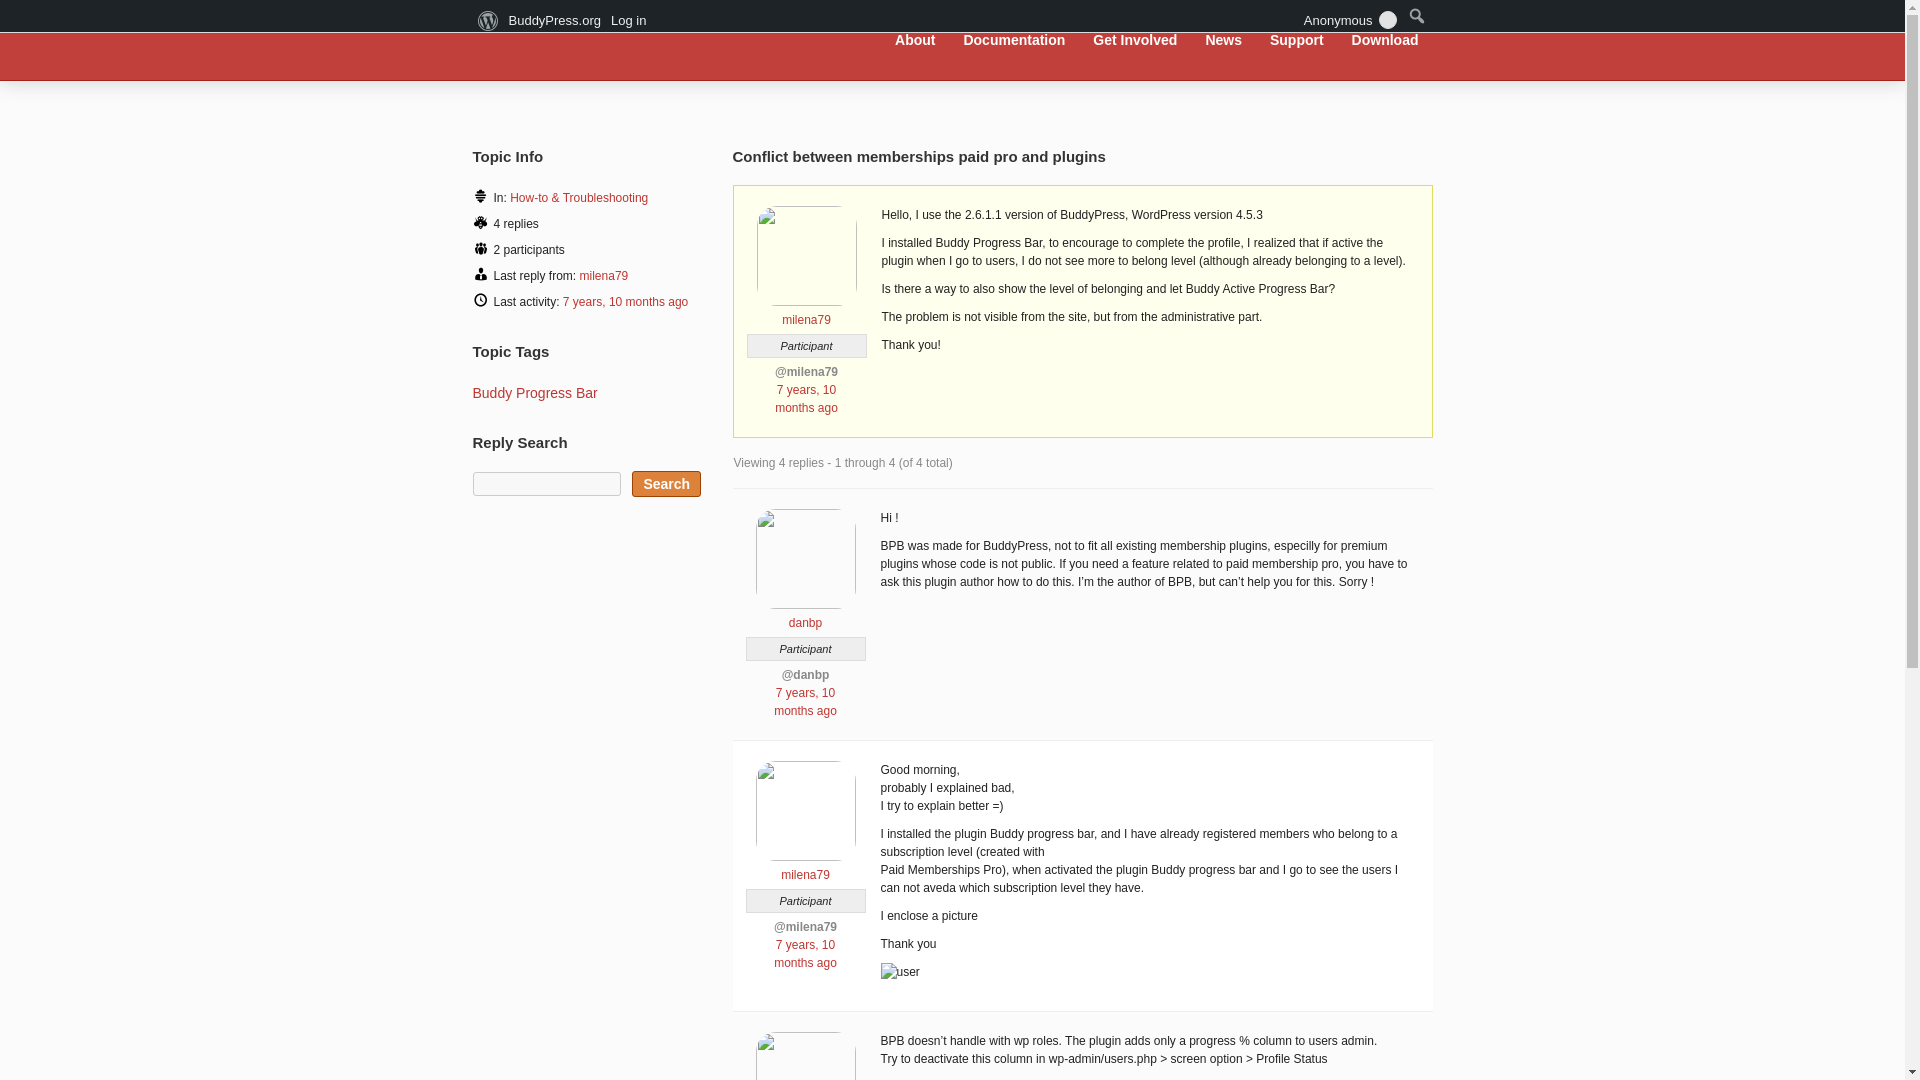 This screenshot has width=1920, height=1080. I want to click on milena79, so click(604, 275).